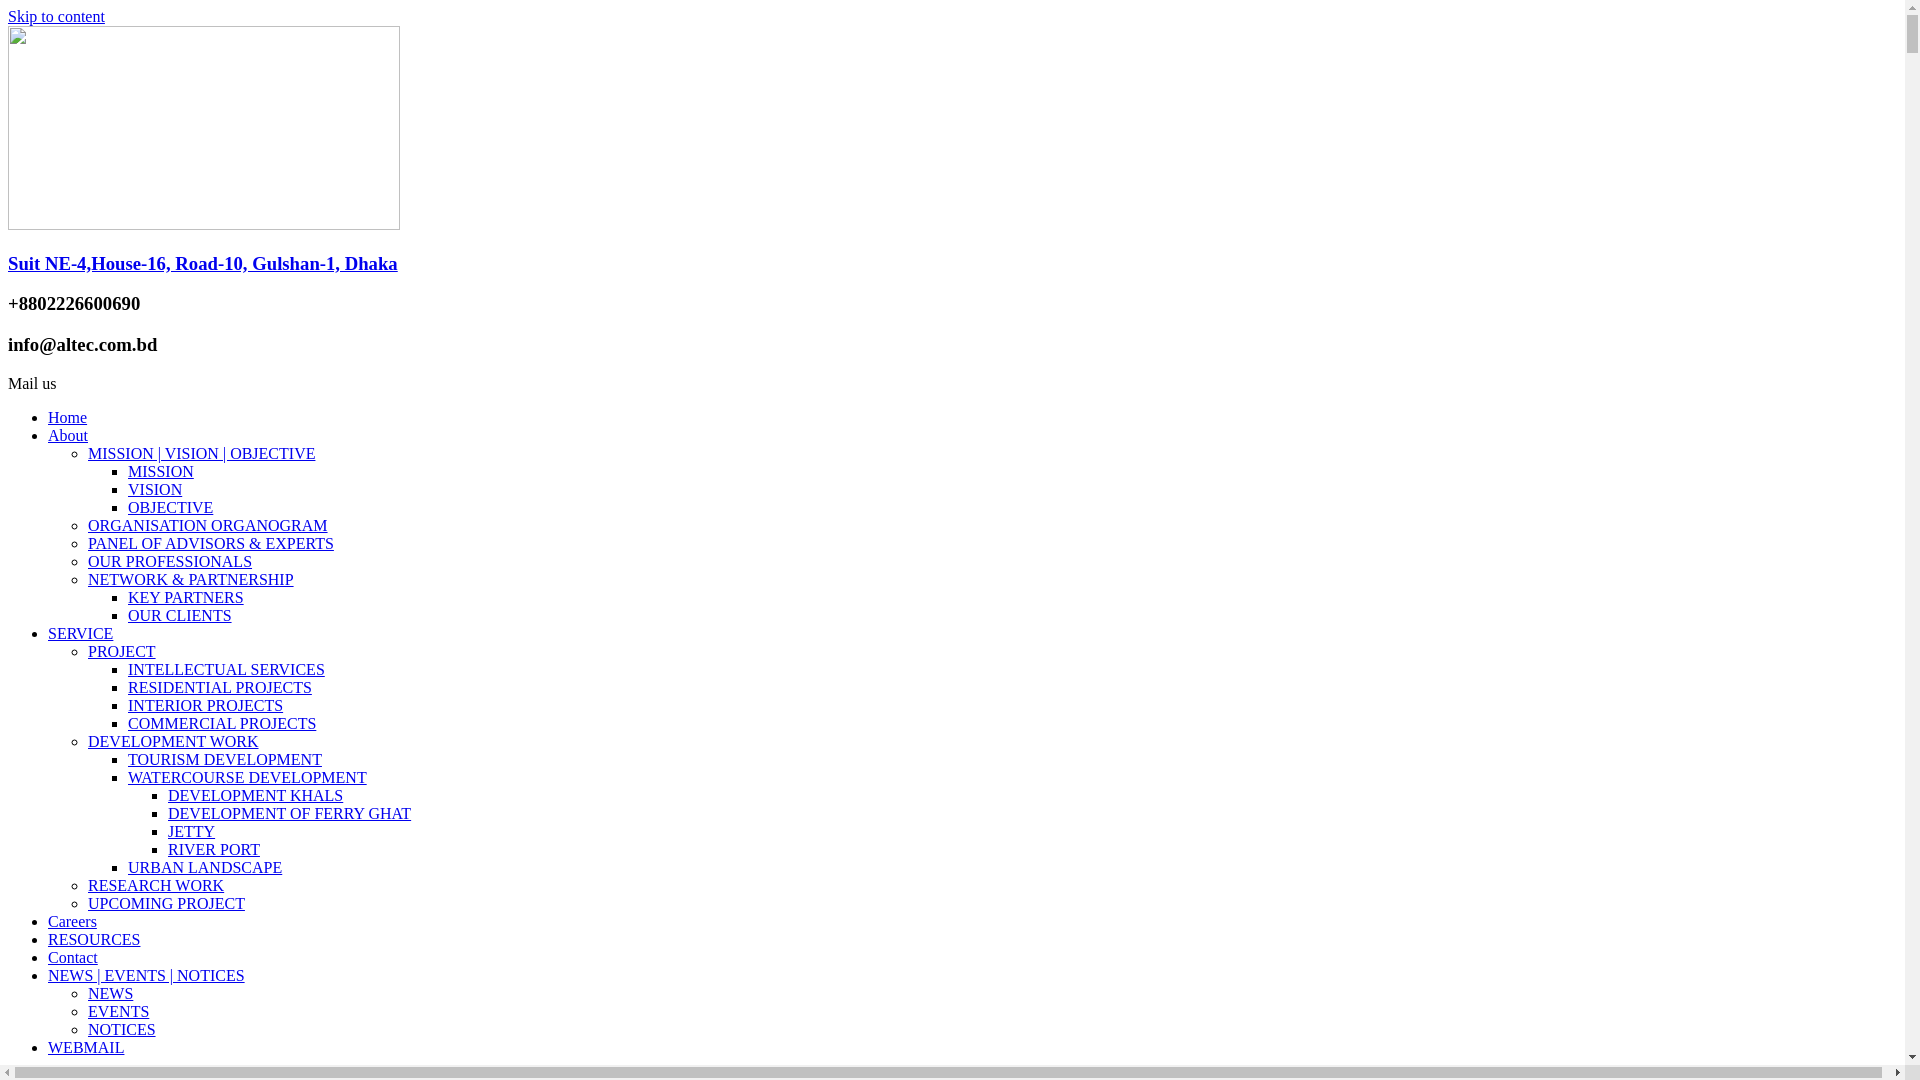  What do you see at coordinates (68, 418) in the screenshot?
I see `Home` at bounding box center [68, 418].